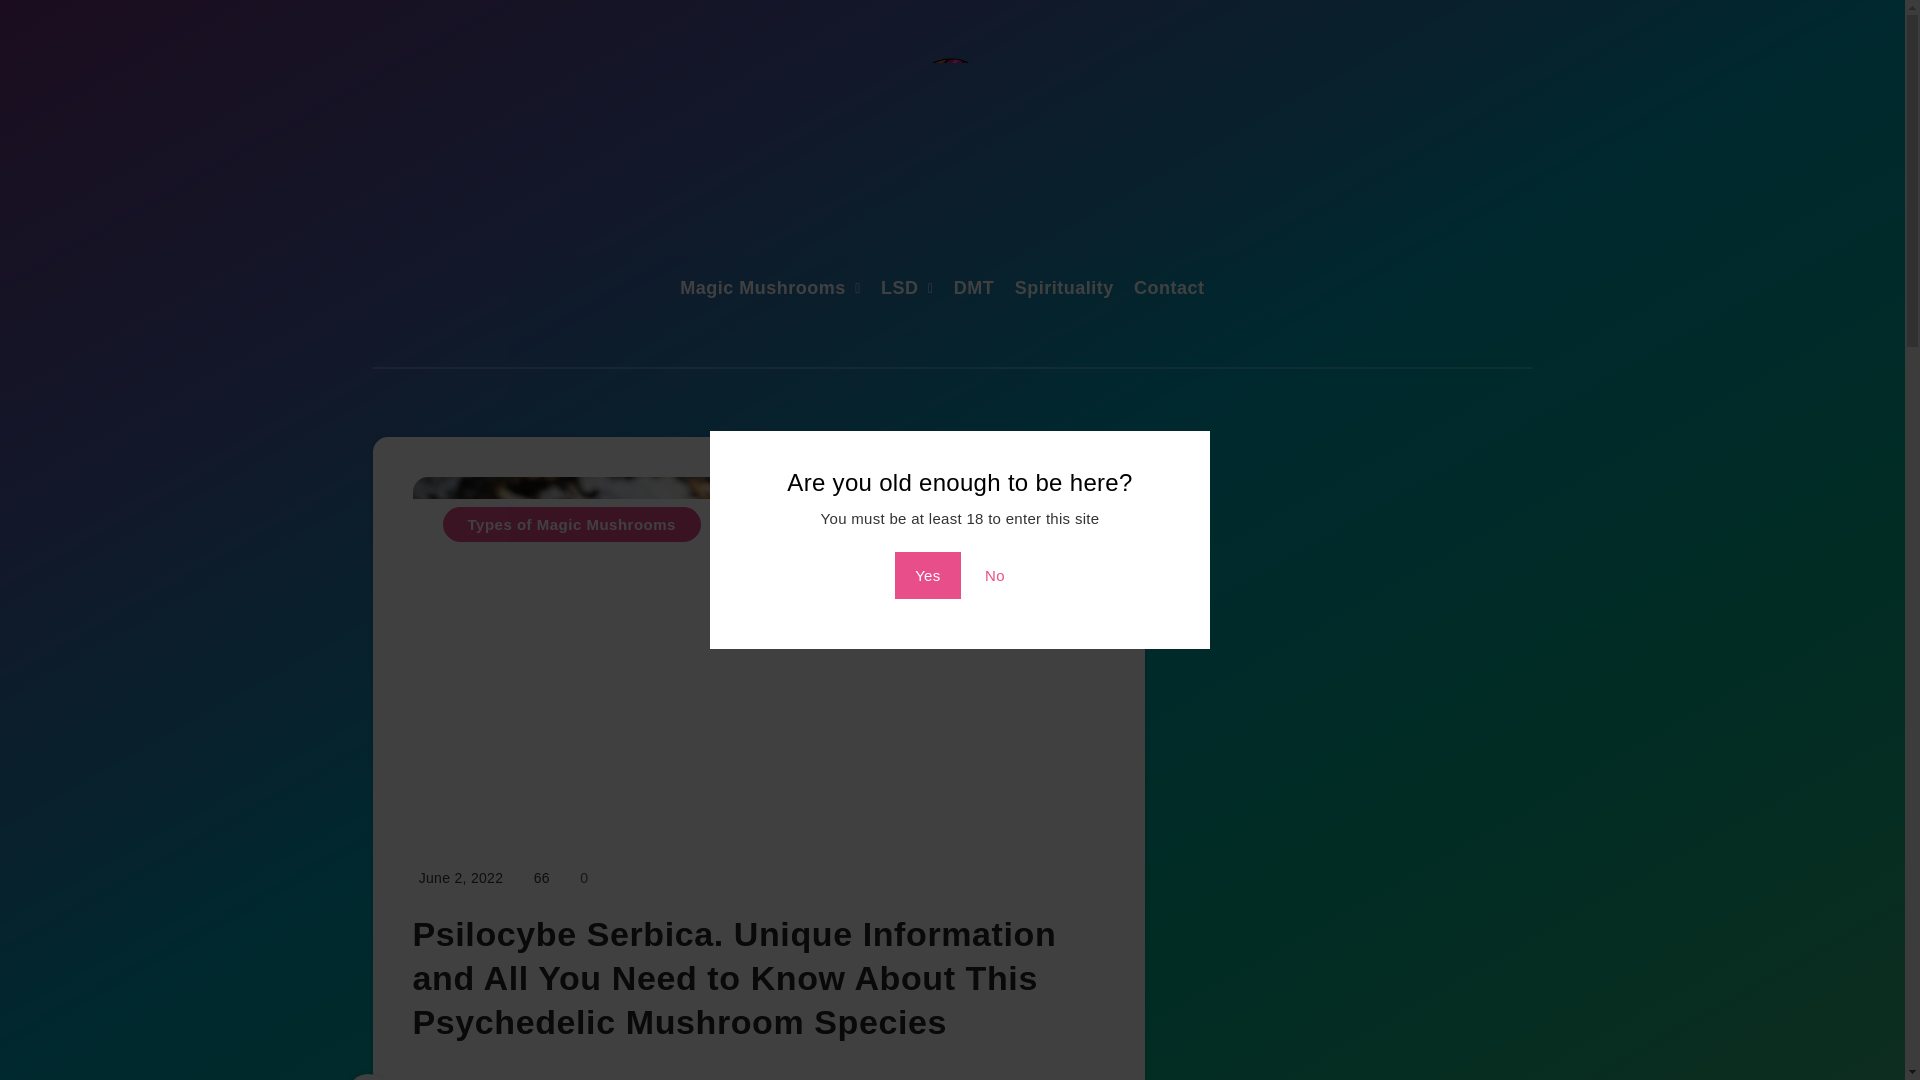 This screenshot has height=1080, width=1920. What do you see at coordinates (927, 575) in the screenshot?
I see `Yes` at bounding box center [927, 575].